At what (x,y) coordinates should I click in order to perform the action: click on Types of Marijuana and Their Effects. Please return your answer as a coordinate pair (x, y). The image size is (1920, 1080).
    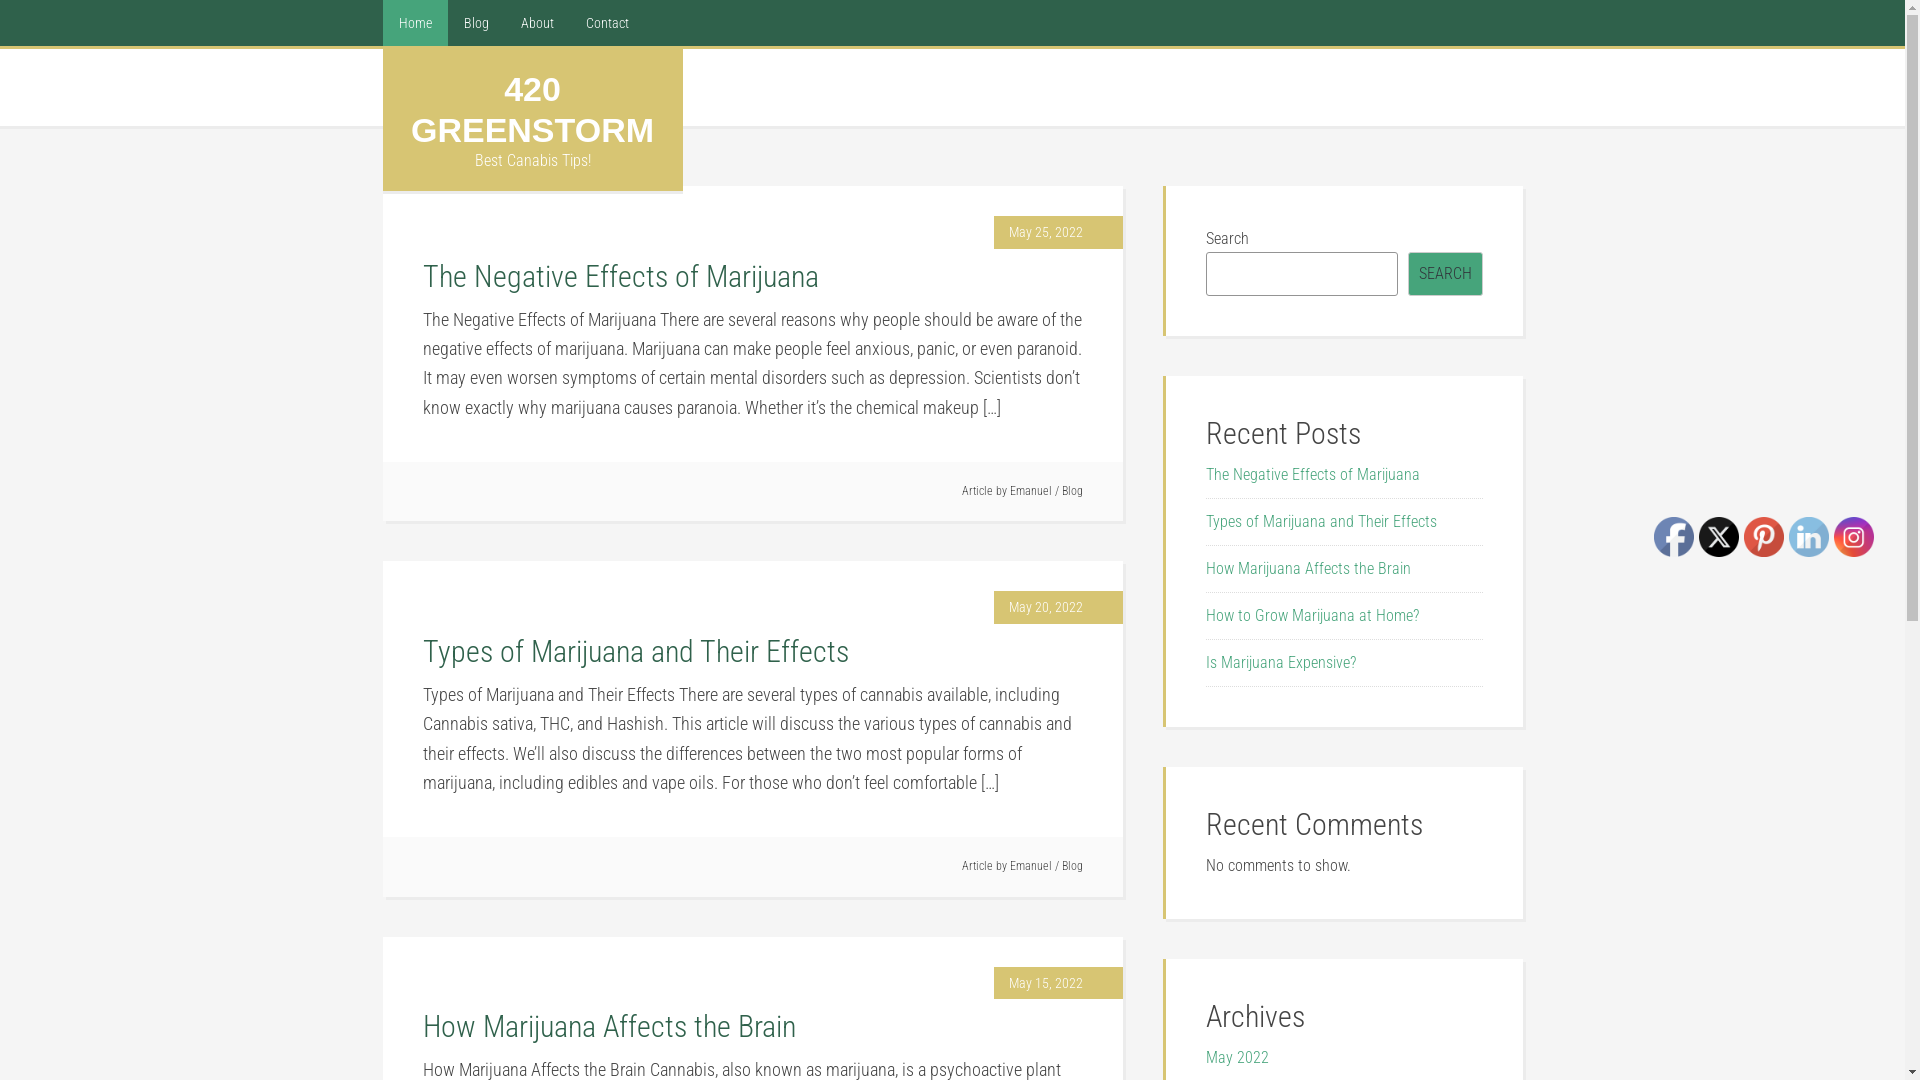
    Looking at the image, I should click on (1322, 522).